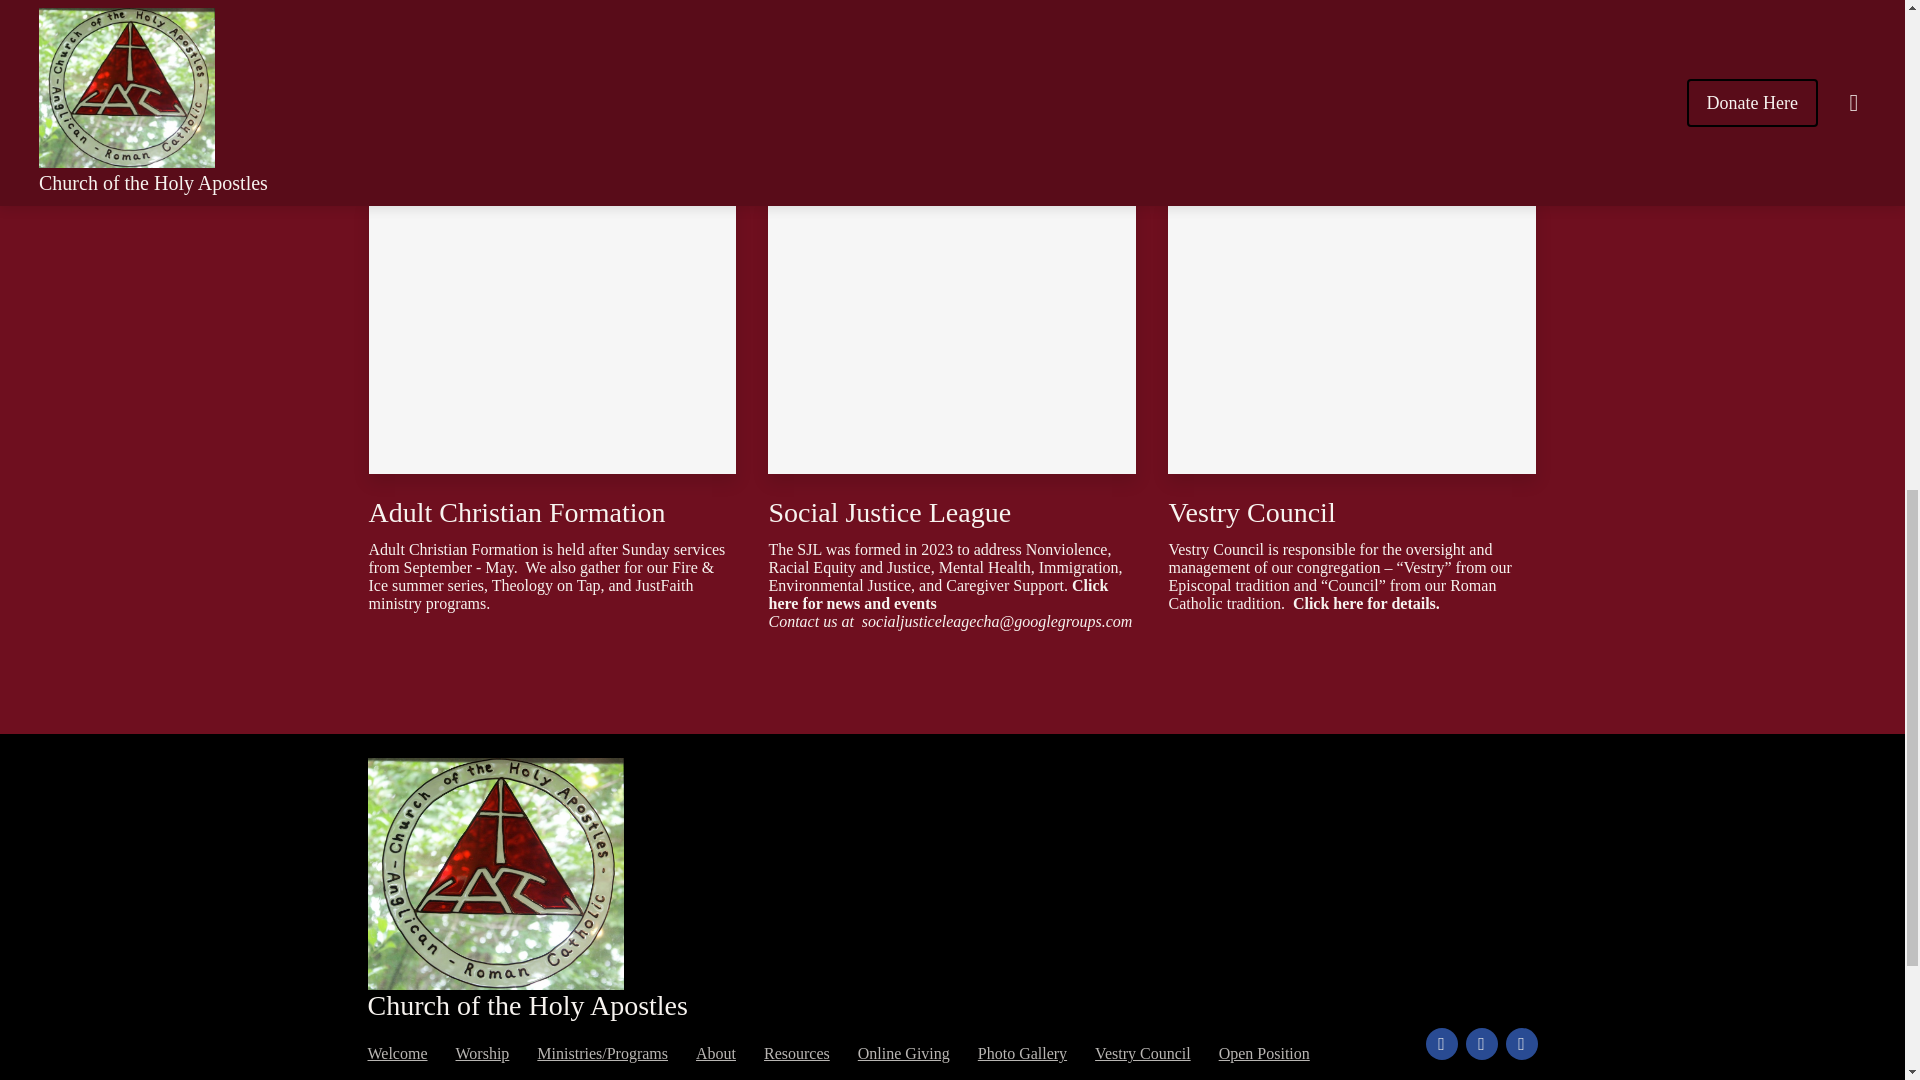 This screenshot has width=1920, height=1080. Describe the element at coordinates (904, 1053) in the screenshot. I see `Online Giving` at that location.